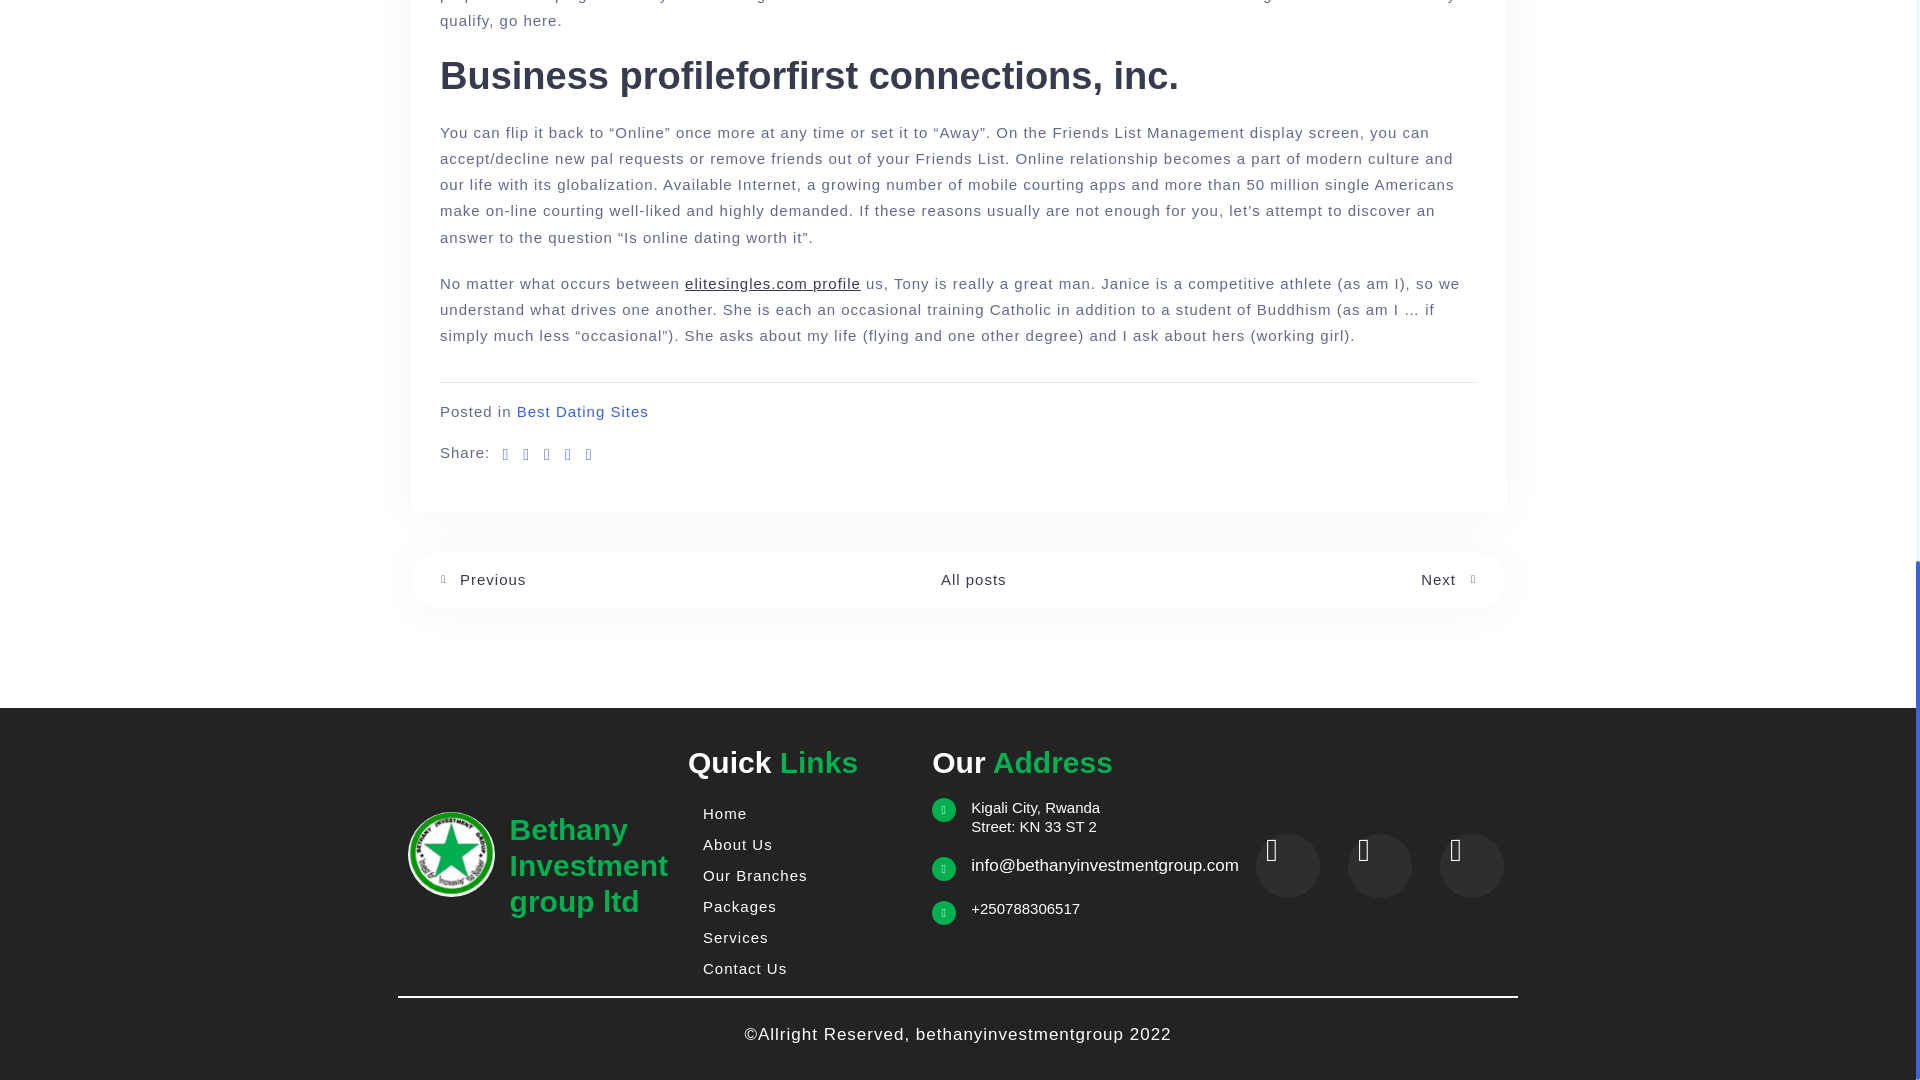  Describe the element at coordinates (973, 579) in the screenshot. I see `All posts` at that location.